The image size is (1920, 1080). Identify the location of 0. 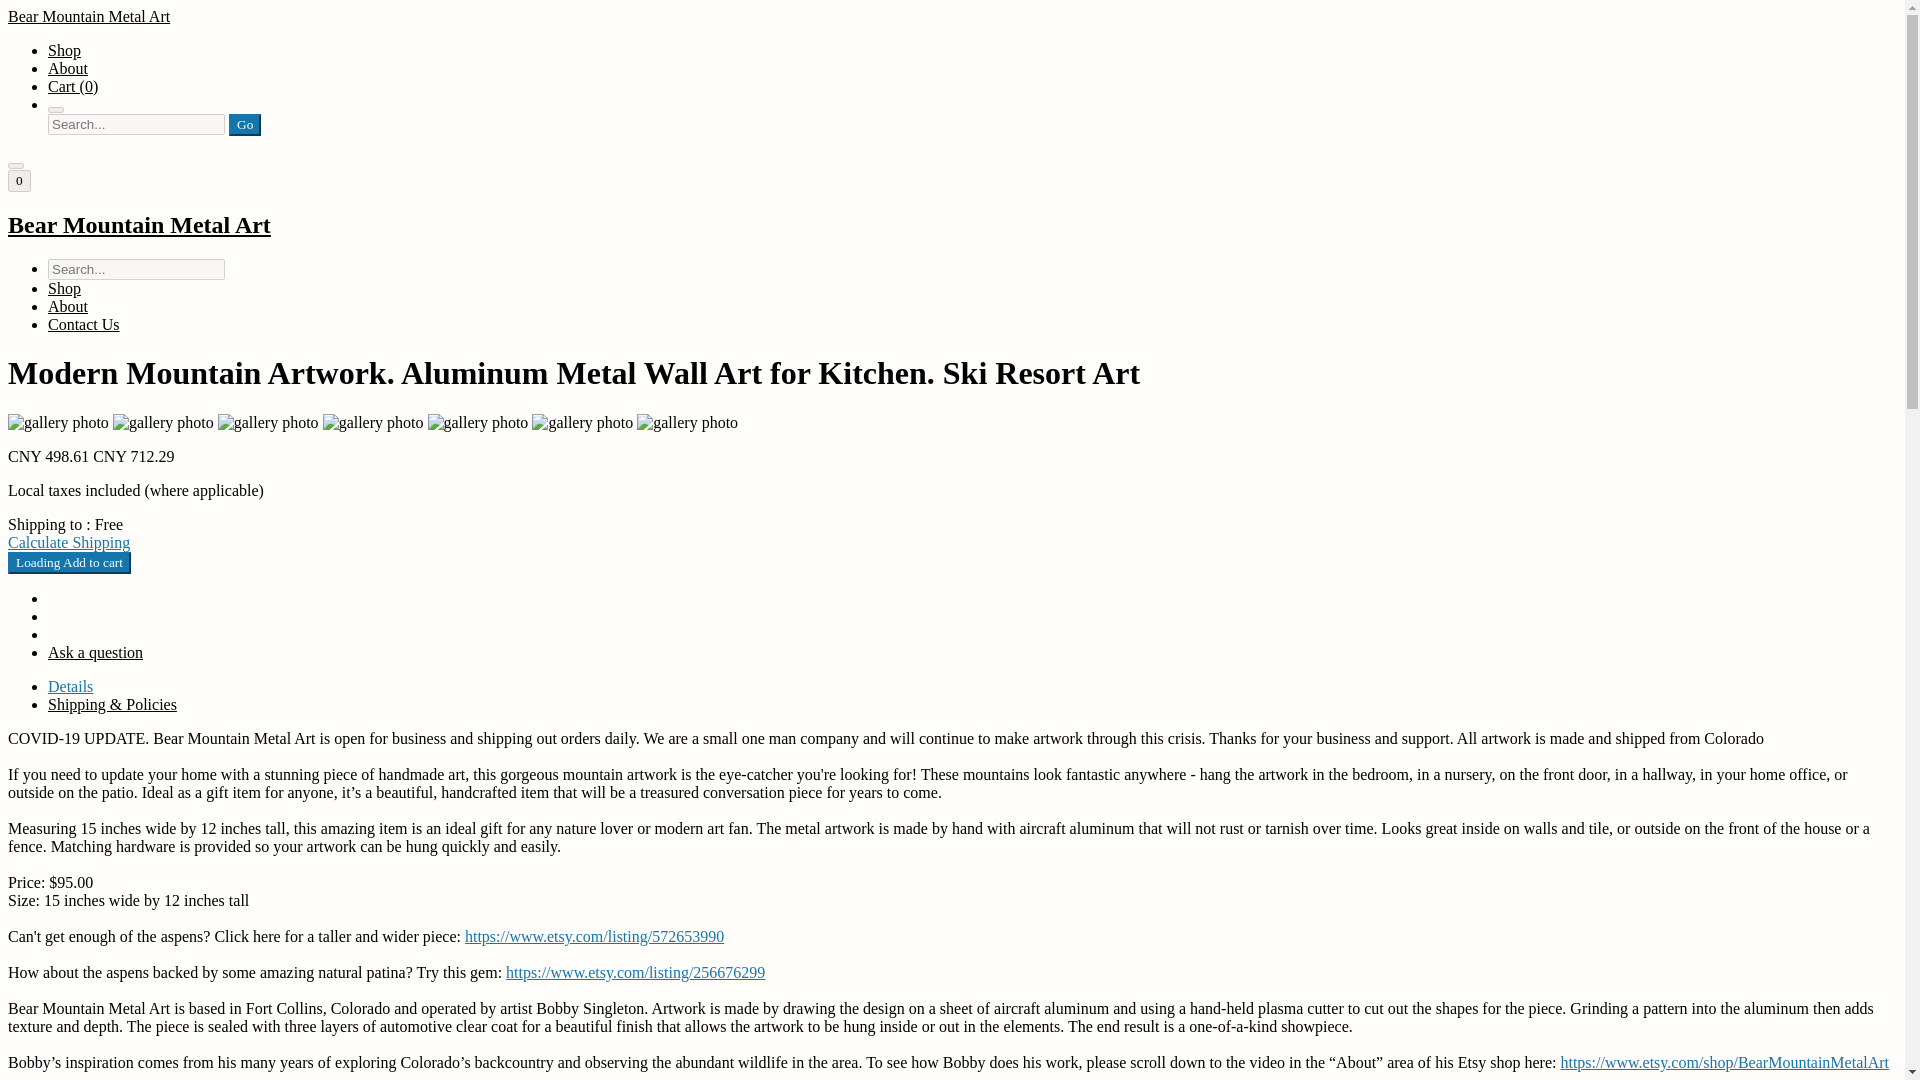
(18, 180).